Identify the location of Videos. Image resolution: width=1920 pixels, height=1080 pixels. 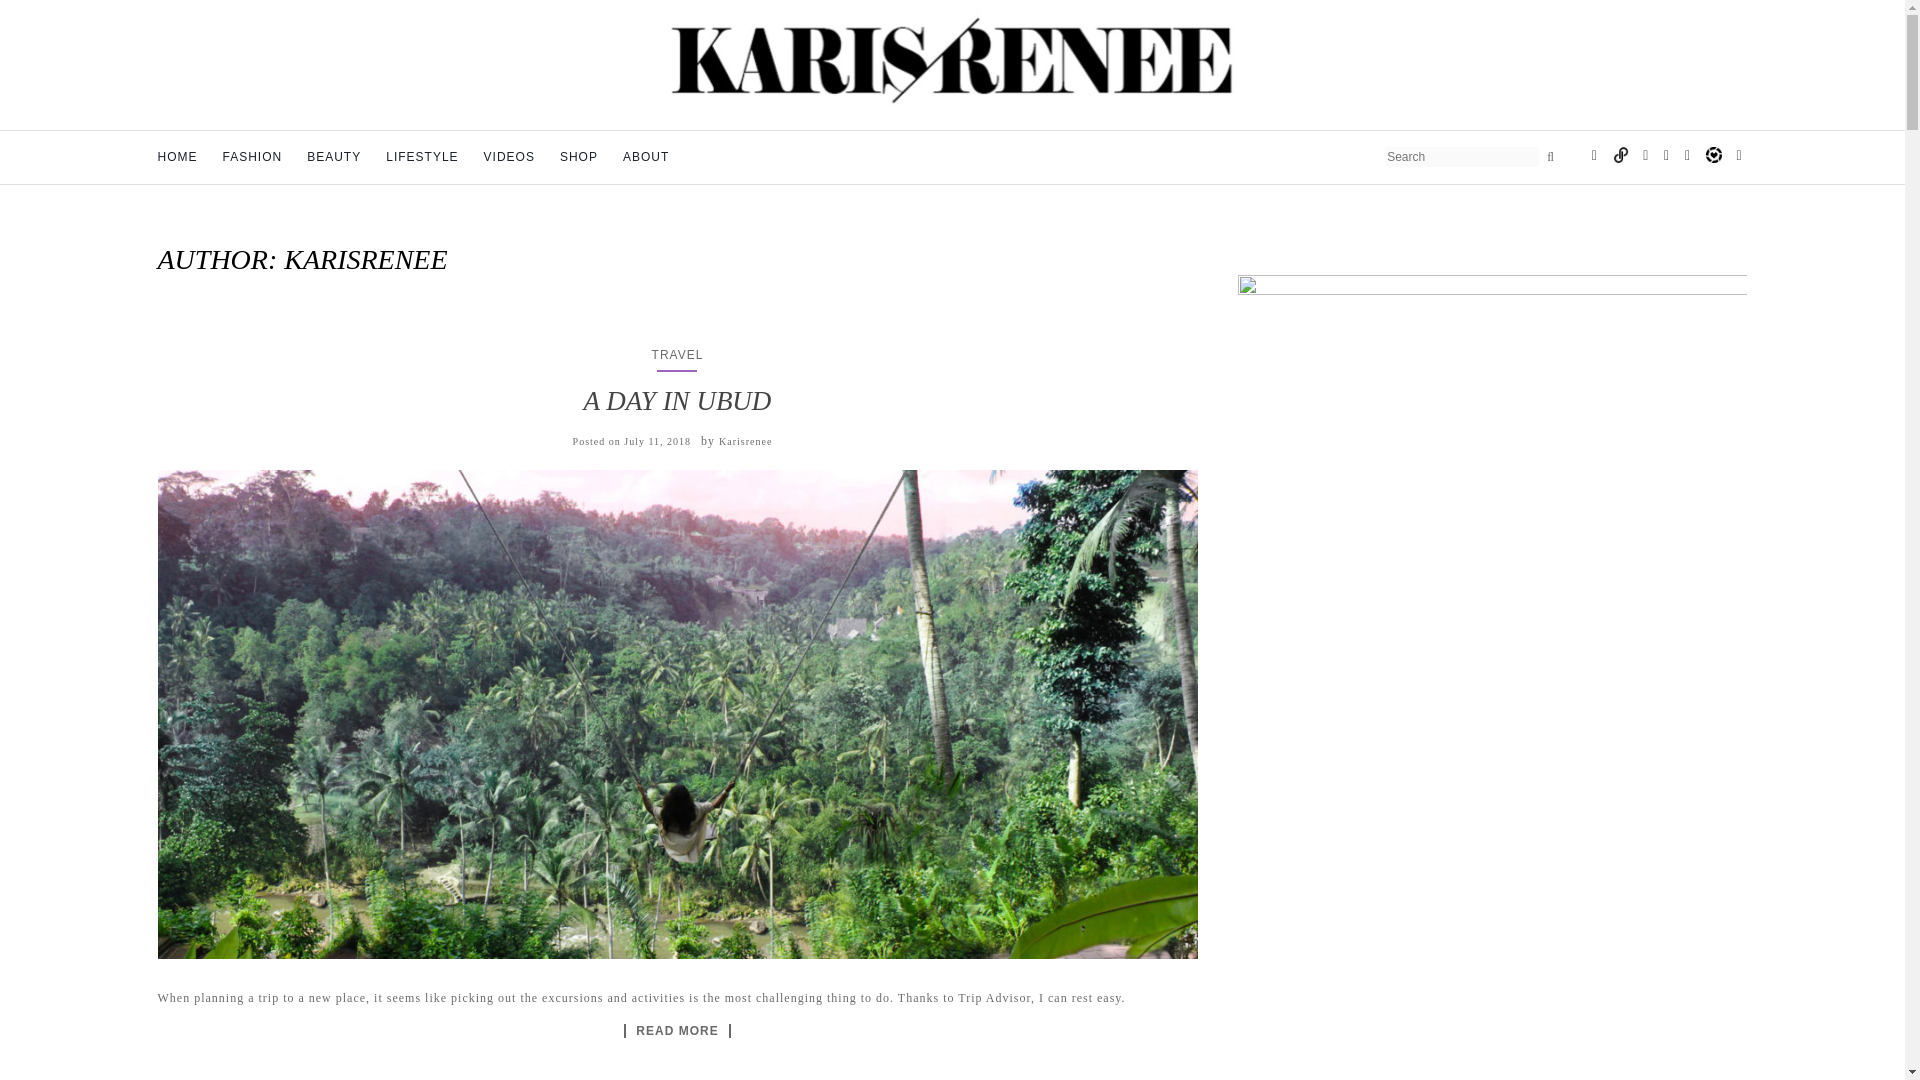
(509, 158).